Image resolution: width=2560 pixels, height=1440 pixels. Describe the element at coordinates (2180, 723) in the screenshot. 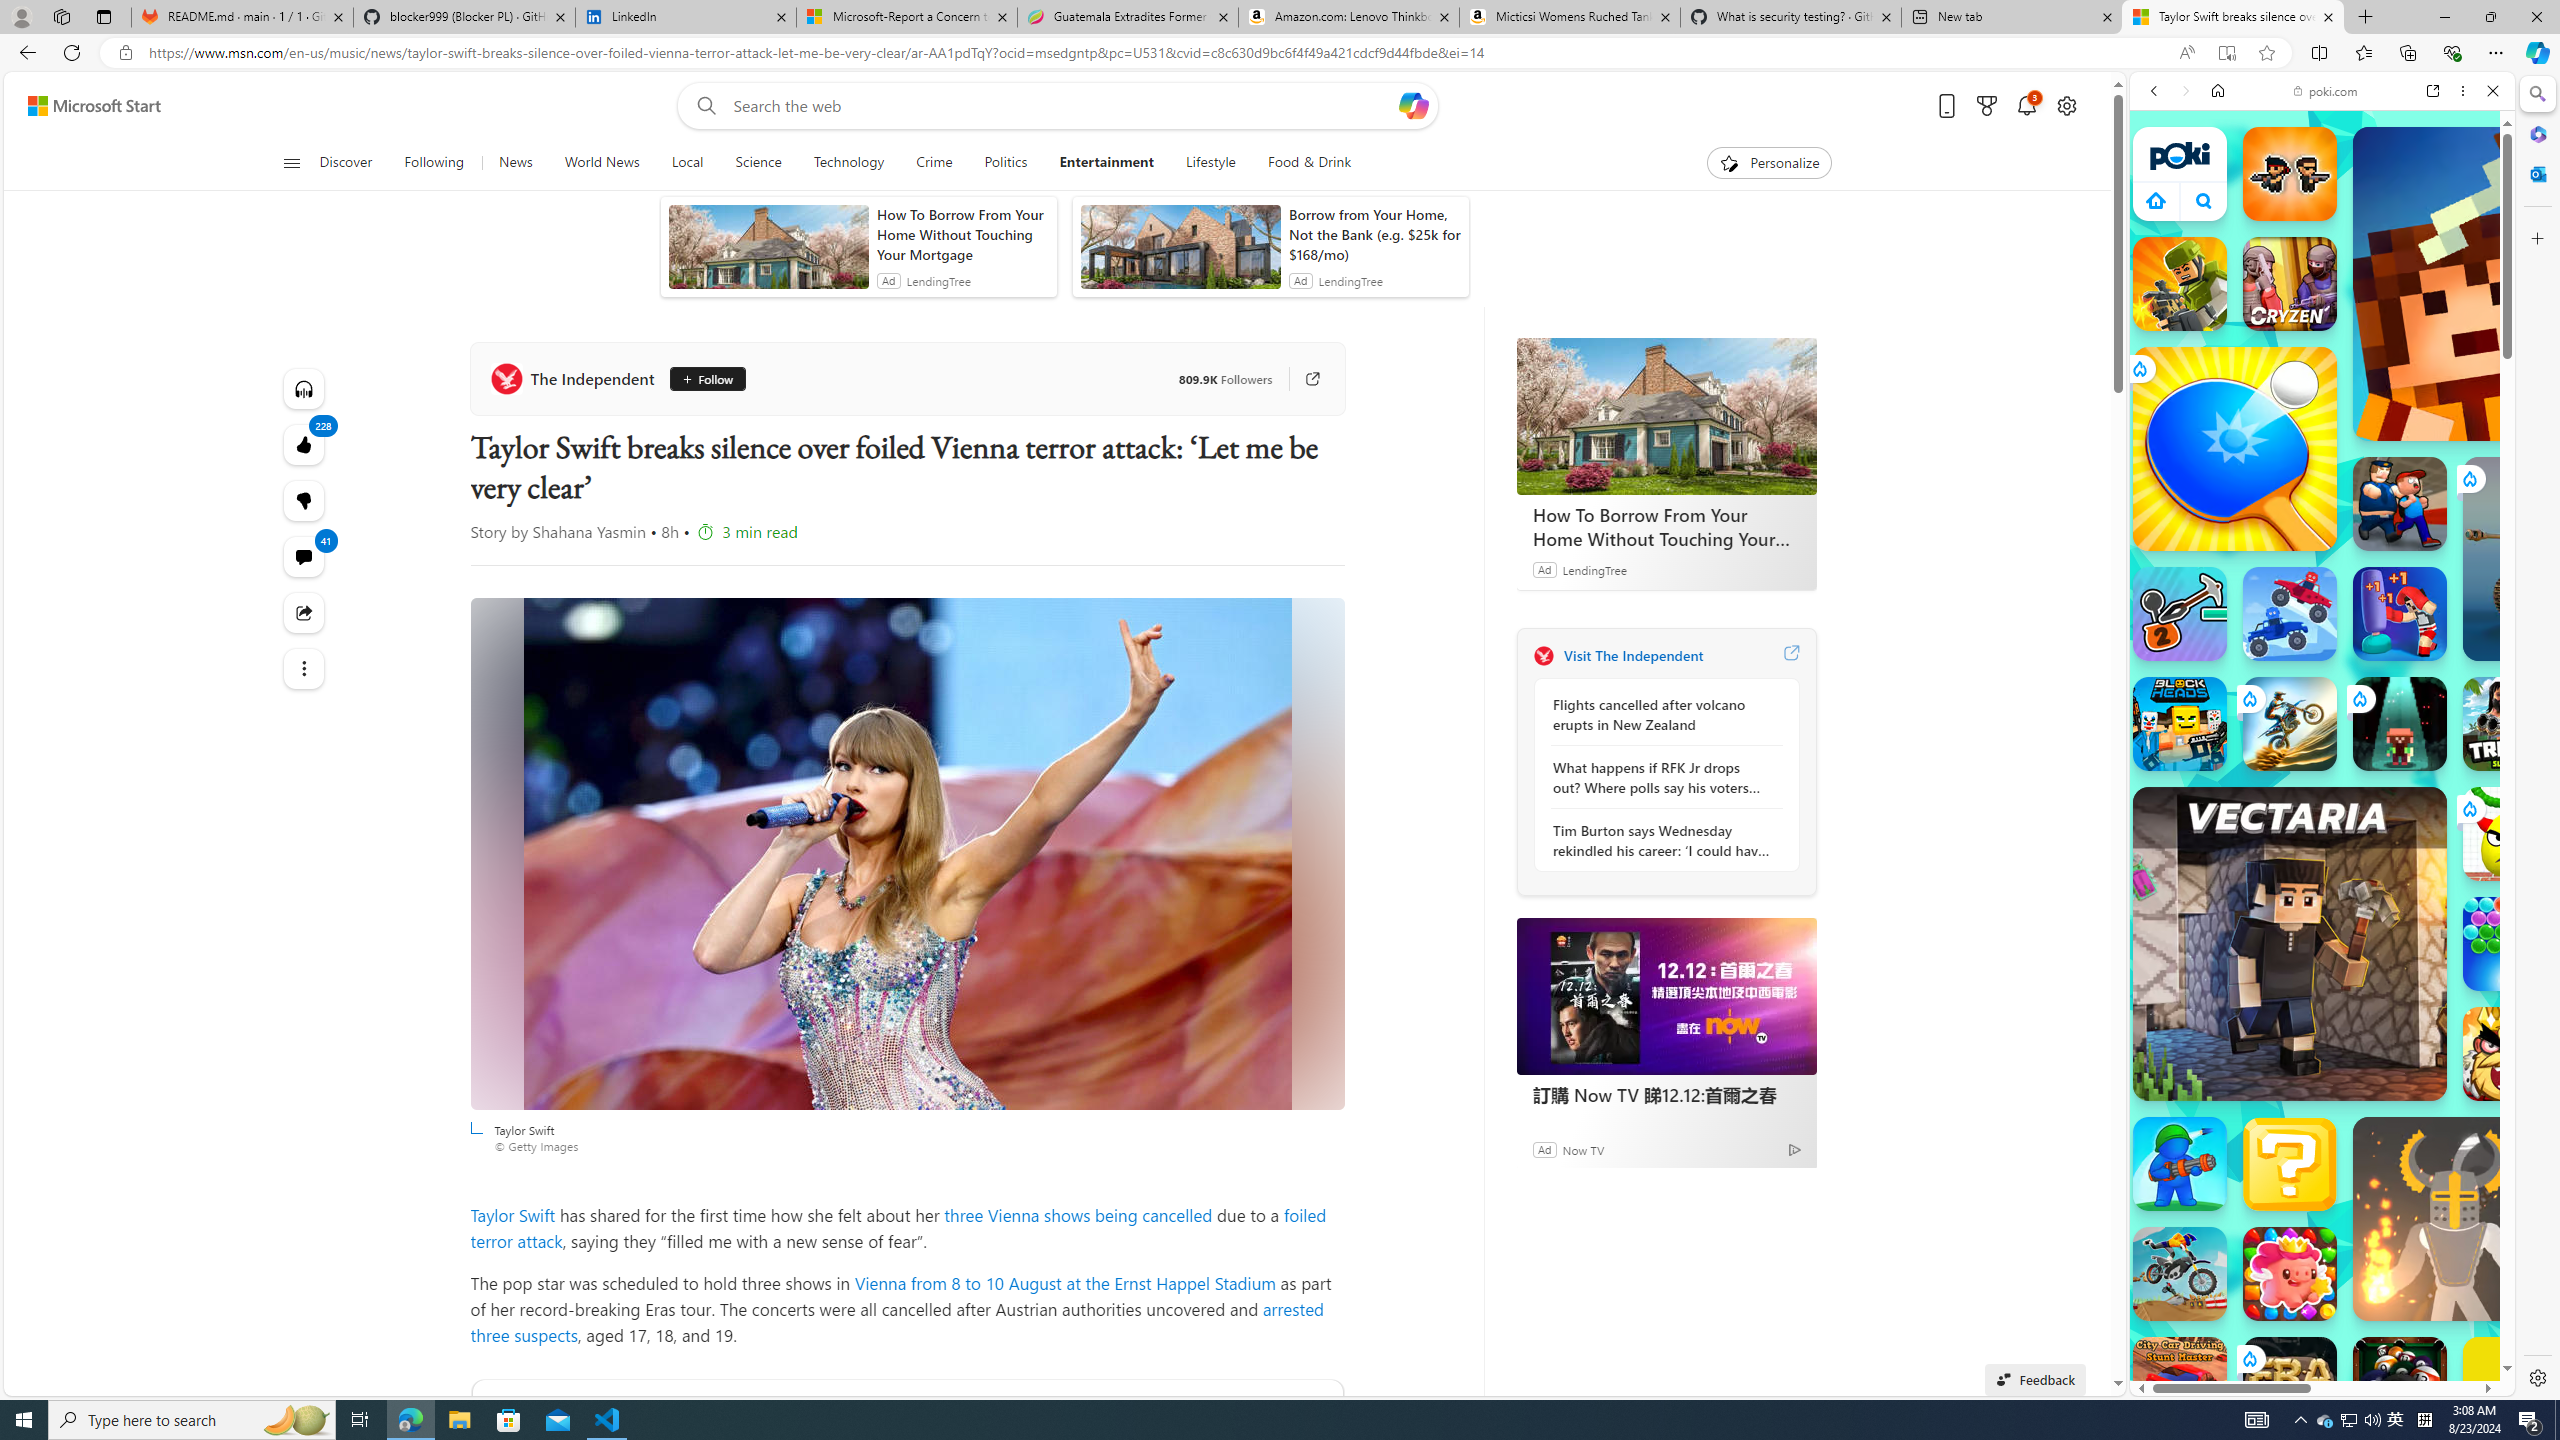

I see `Blockheads` at that location.